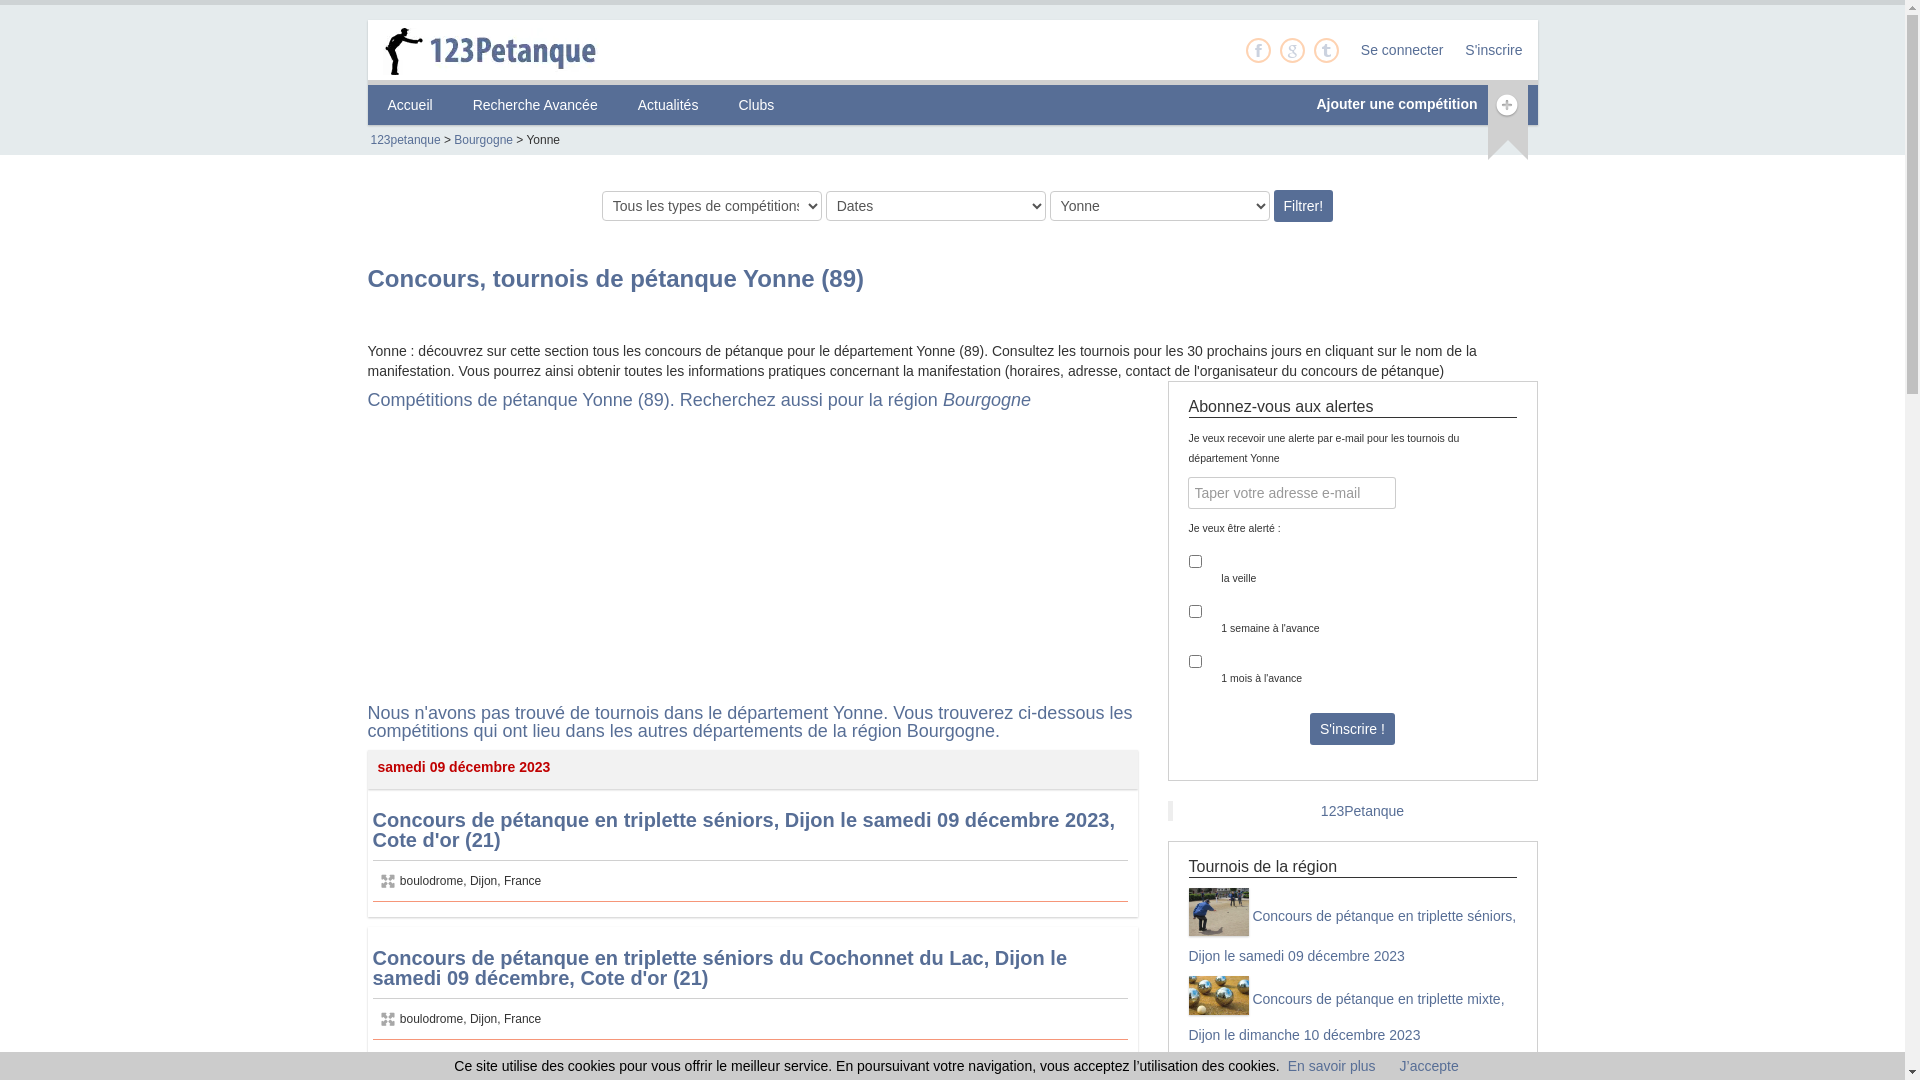 This screenshot has width=1920, height=1080. What do you see at coordinates (1292, 50) in the screenshot?
I see `g` at bounding box center [1292, 50].